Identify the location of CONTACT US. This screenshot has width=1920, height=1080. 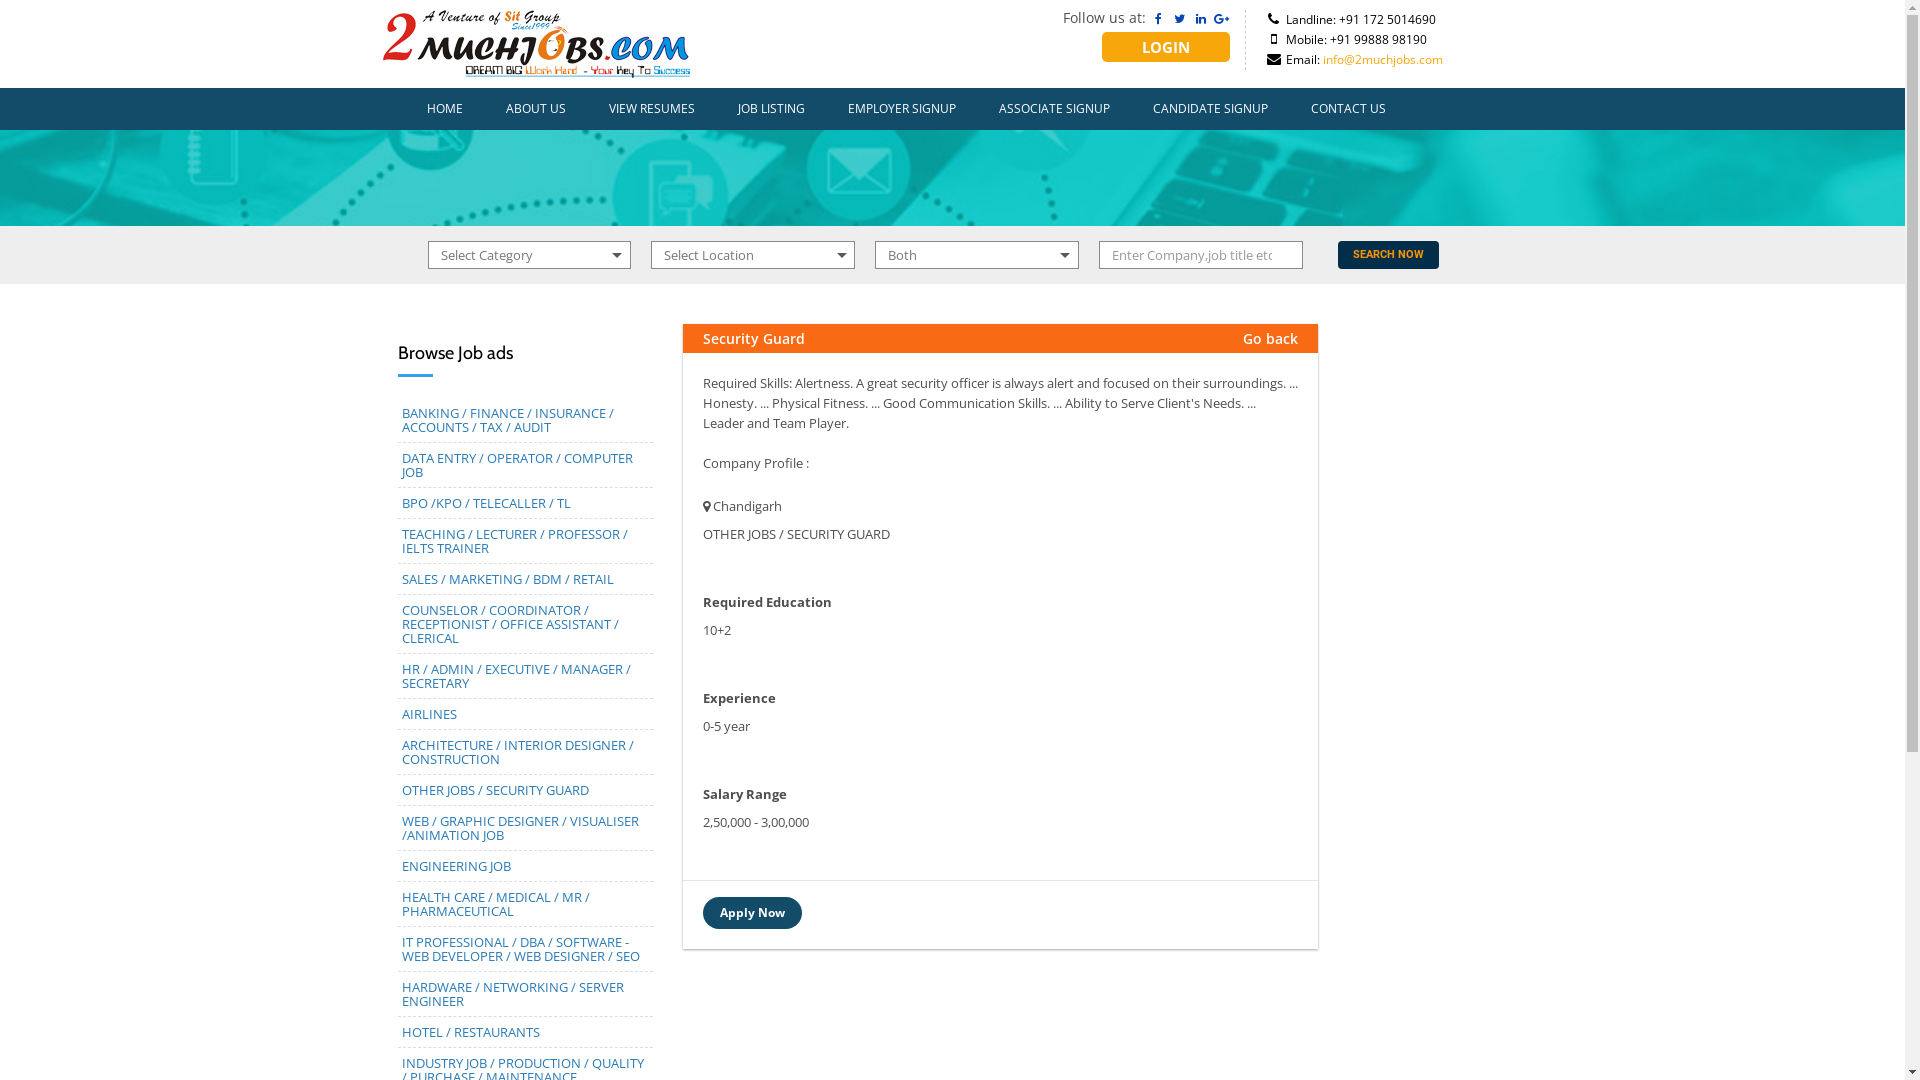
(1348, 109).